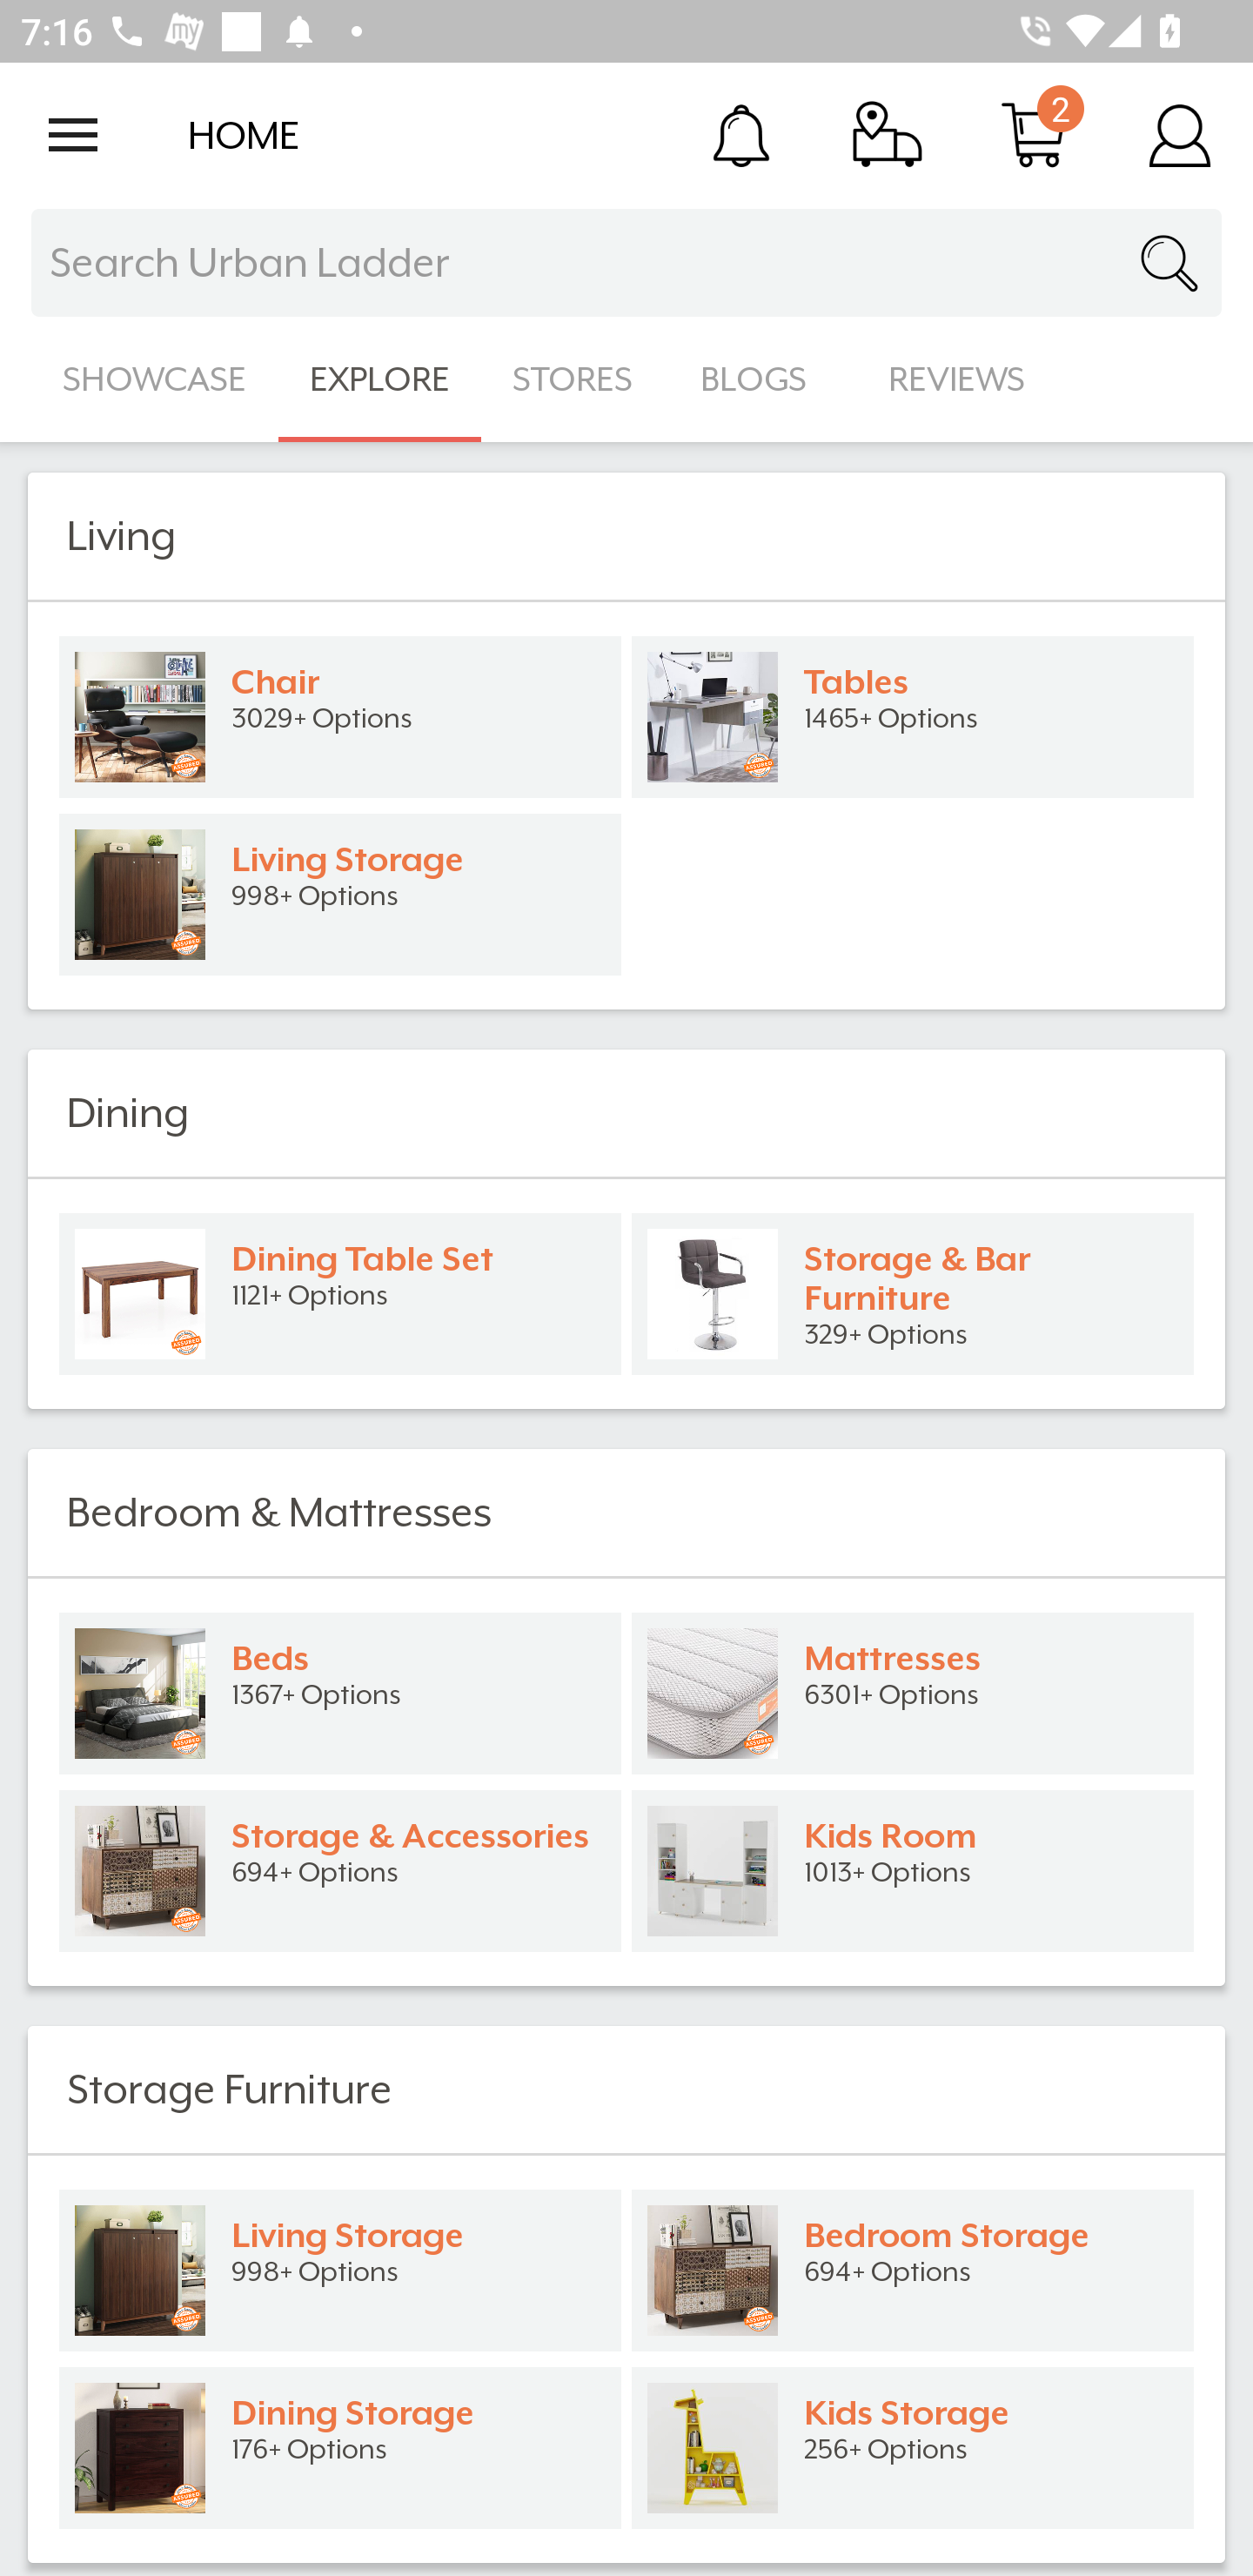 Image resolution: width=1253 pixels, height=2576 pixels. Describe the element at coordinates (155, 379) in the screenshot. I see `SHOWCASE` at that location.